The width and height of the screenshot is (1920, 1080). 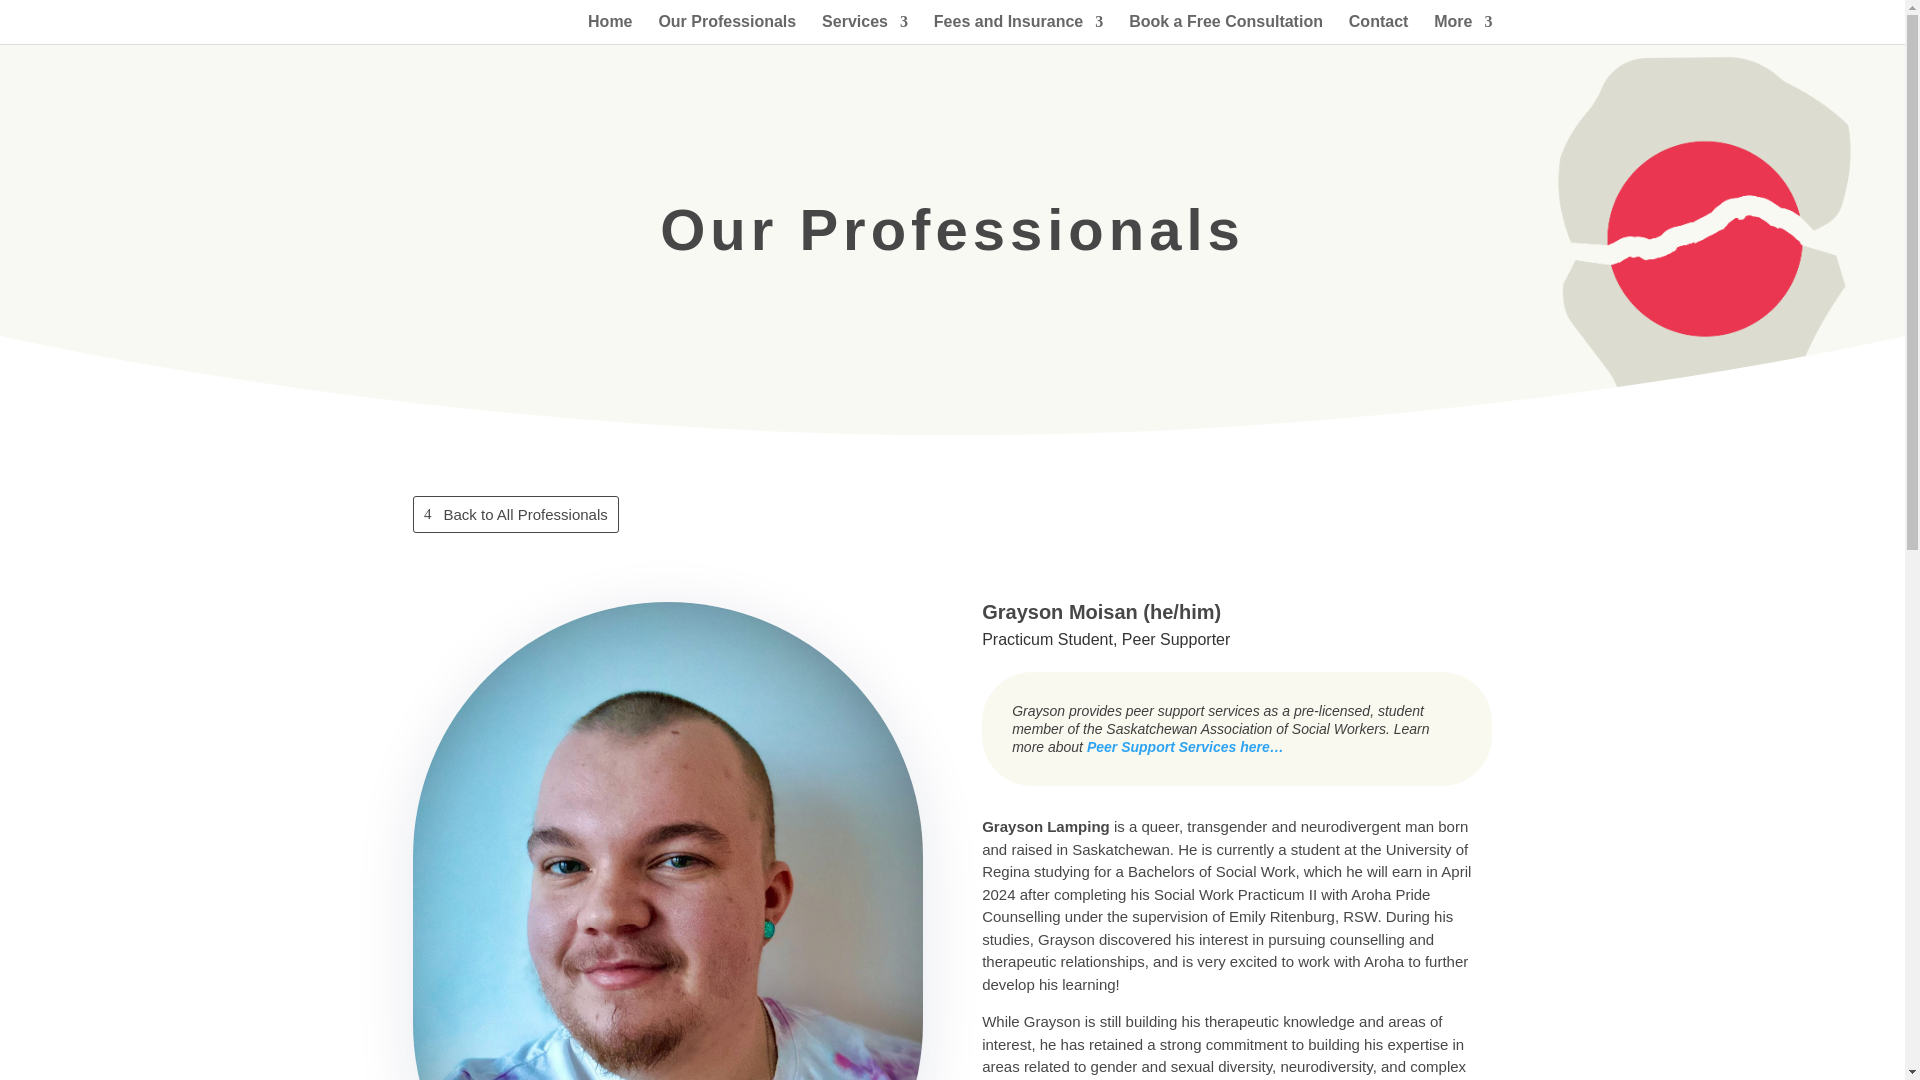 What do you see at coordinates (1225, 30) in the screenshot?
I see `Book a Free Consultation` at bounding box center [1225, 30].